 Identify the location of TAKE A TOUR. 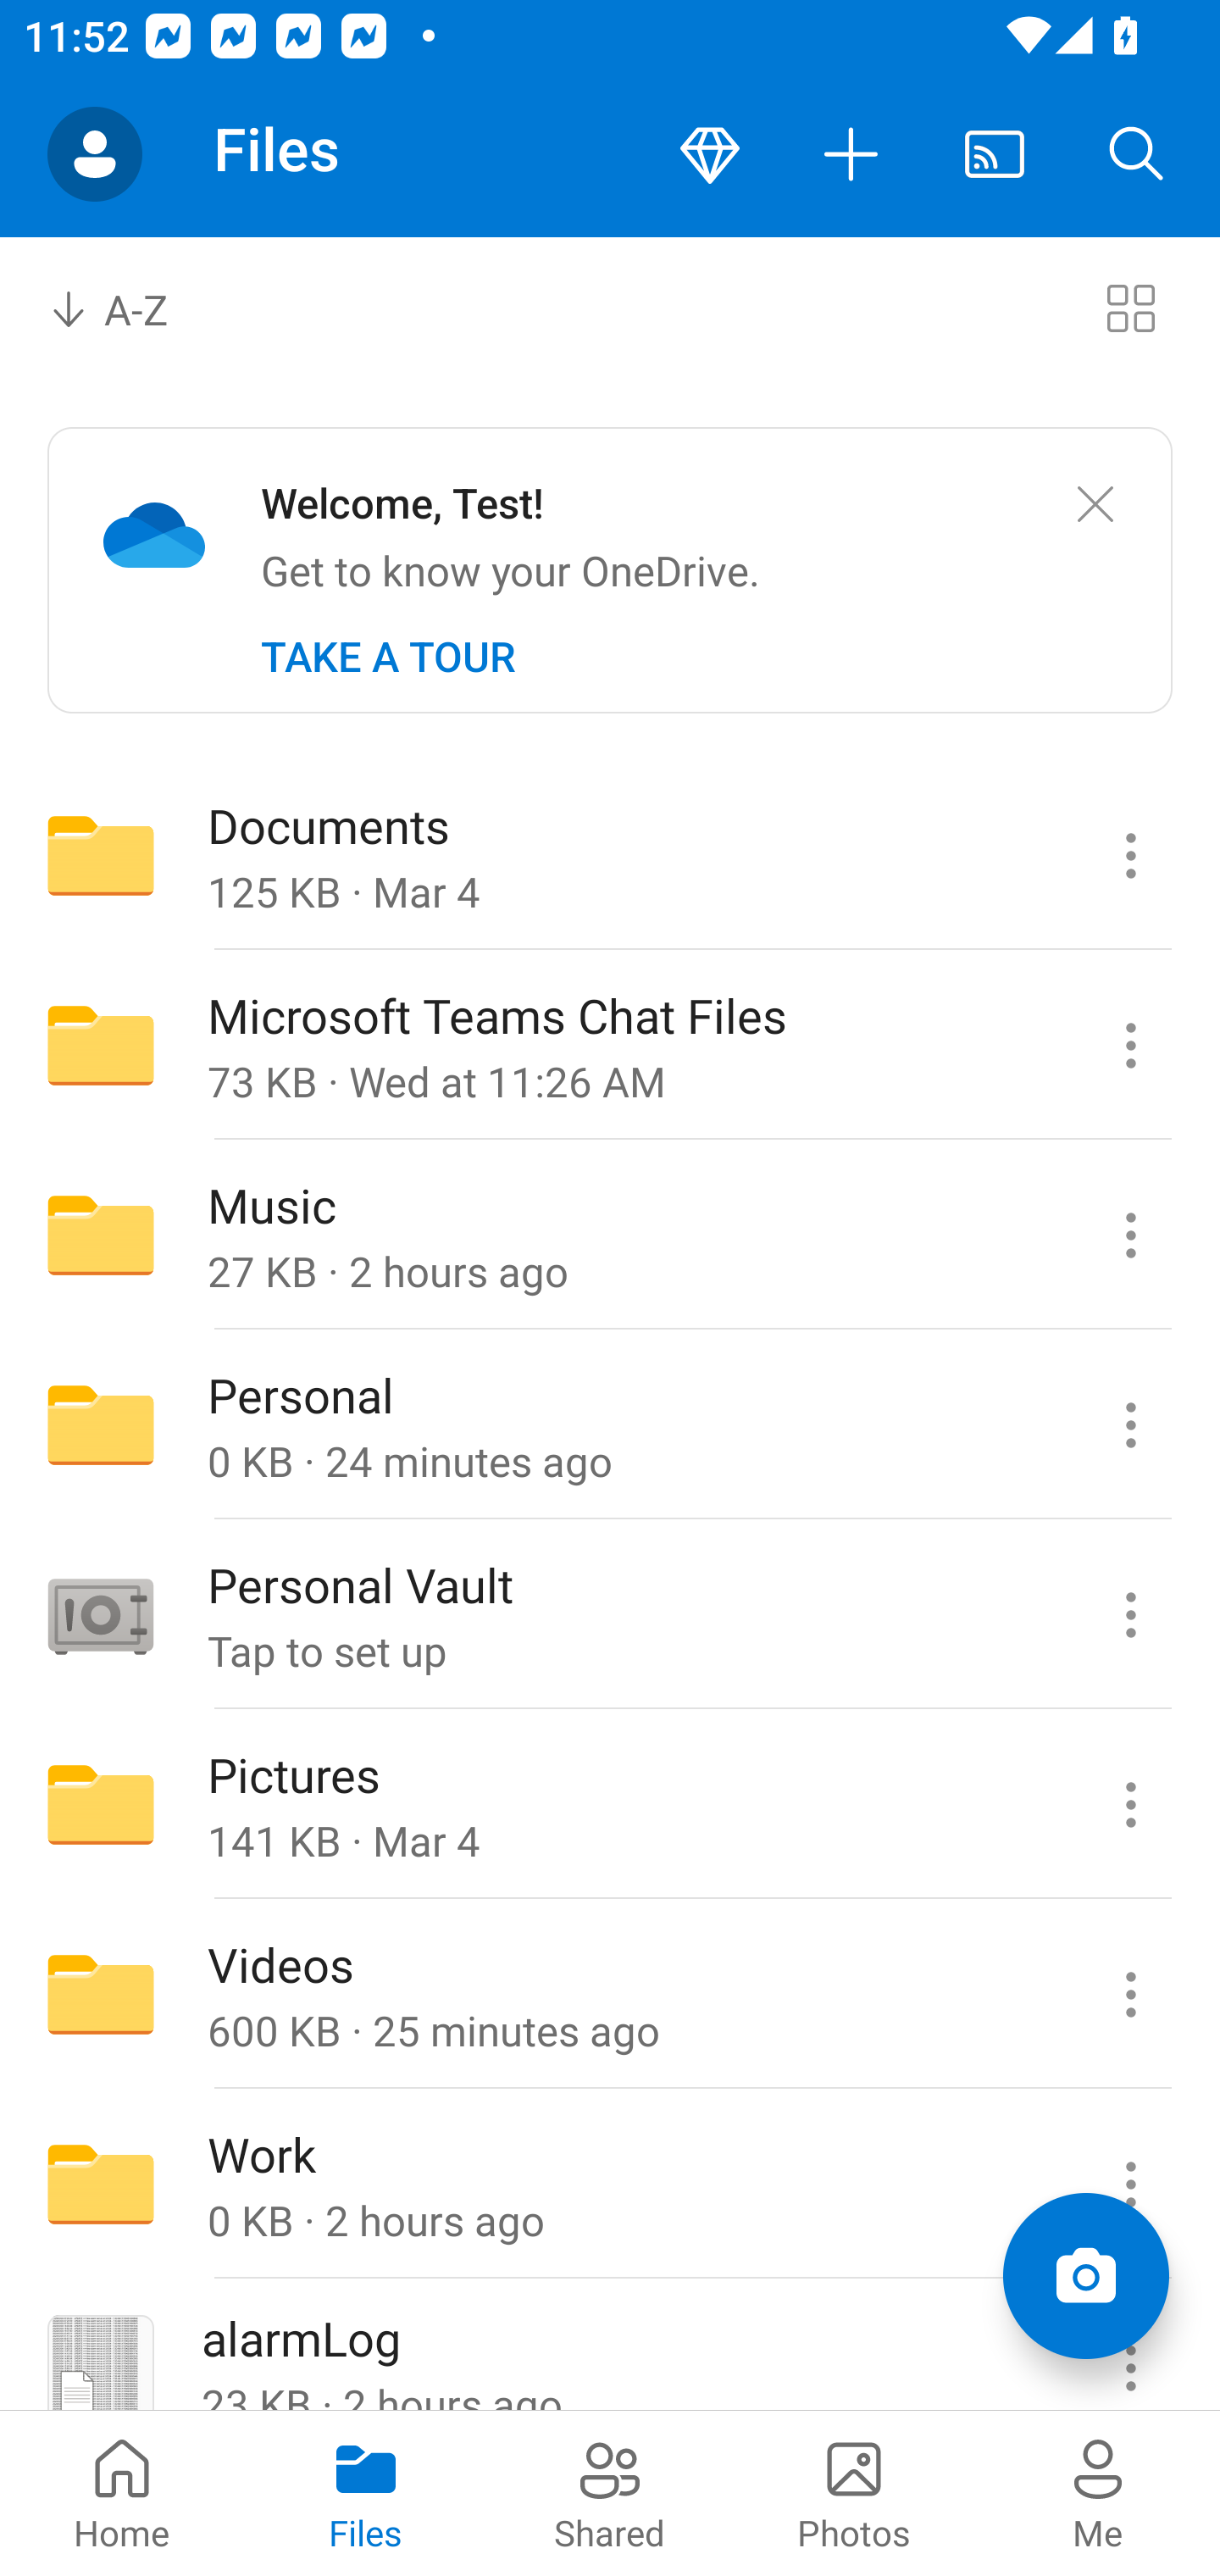
(388, 657).